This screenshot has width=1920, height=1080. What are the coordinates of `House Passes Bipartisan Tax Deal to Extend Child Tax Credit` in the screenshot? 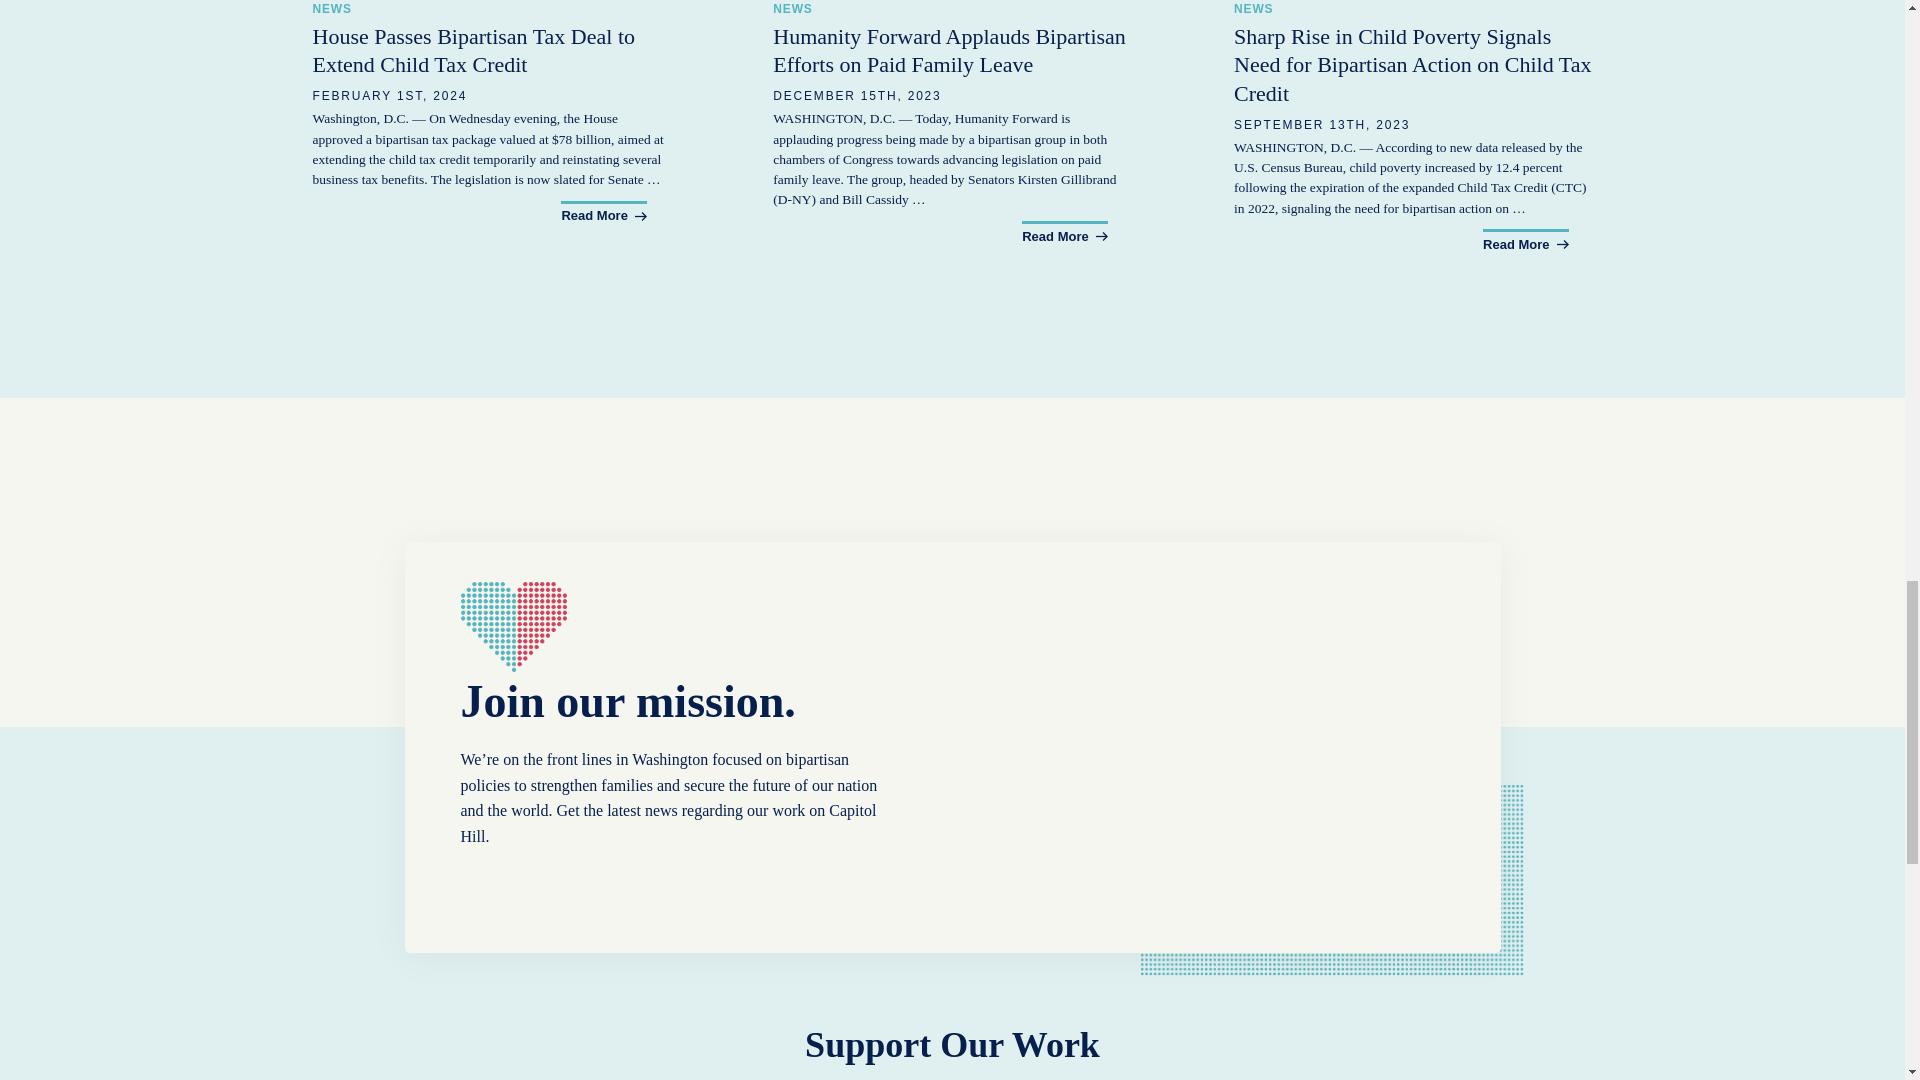 It's located at (490, 112).